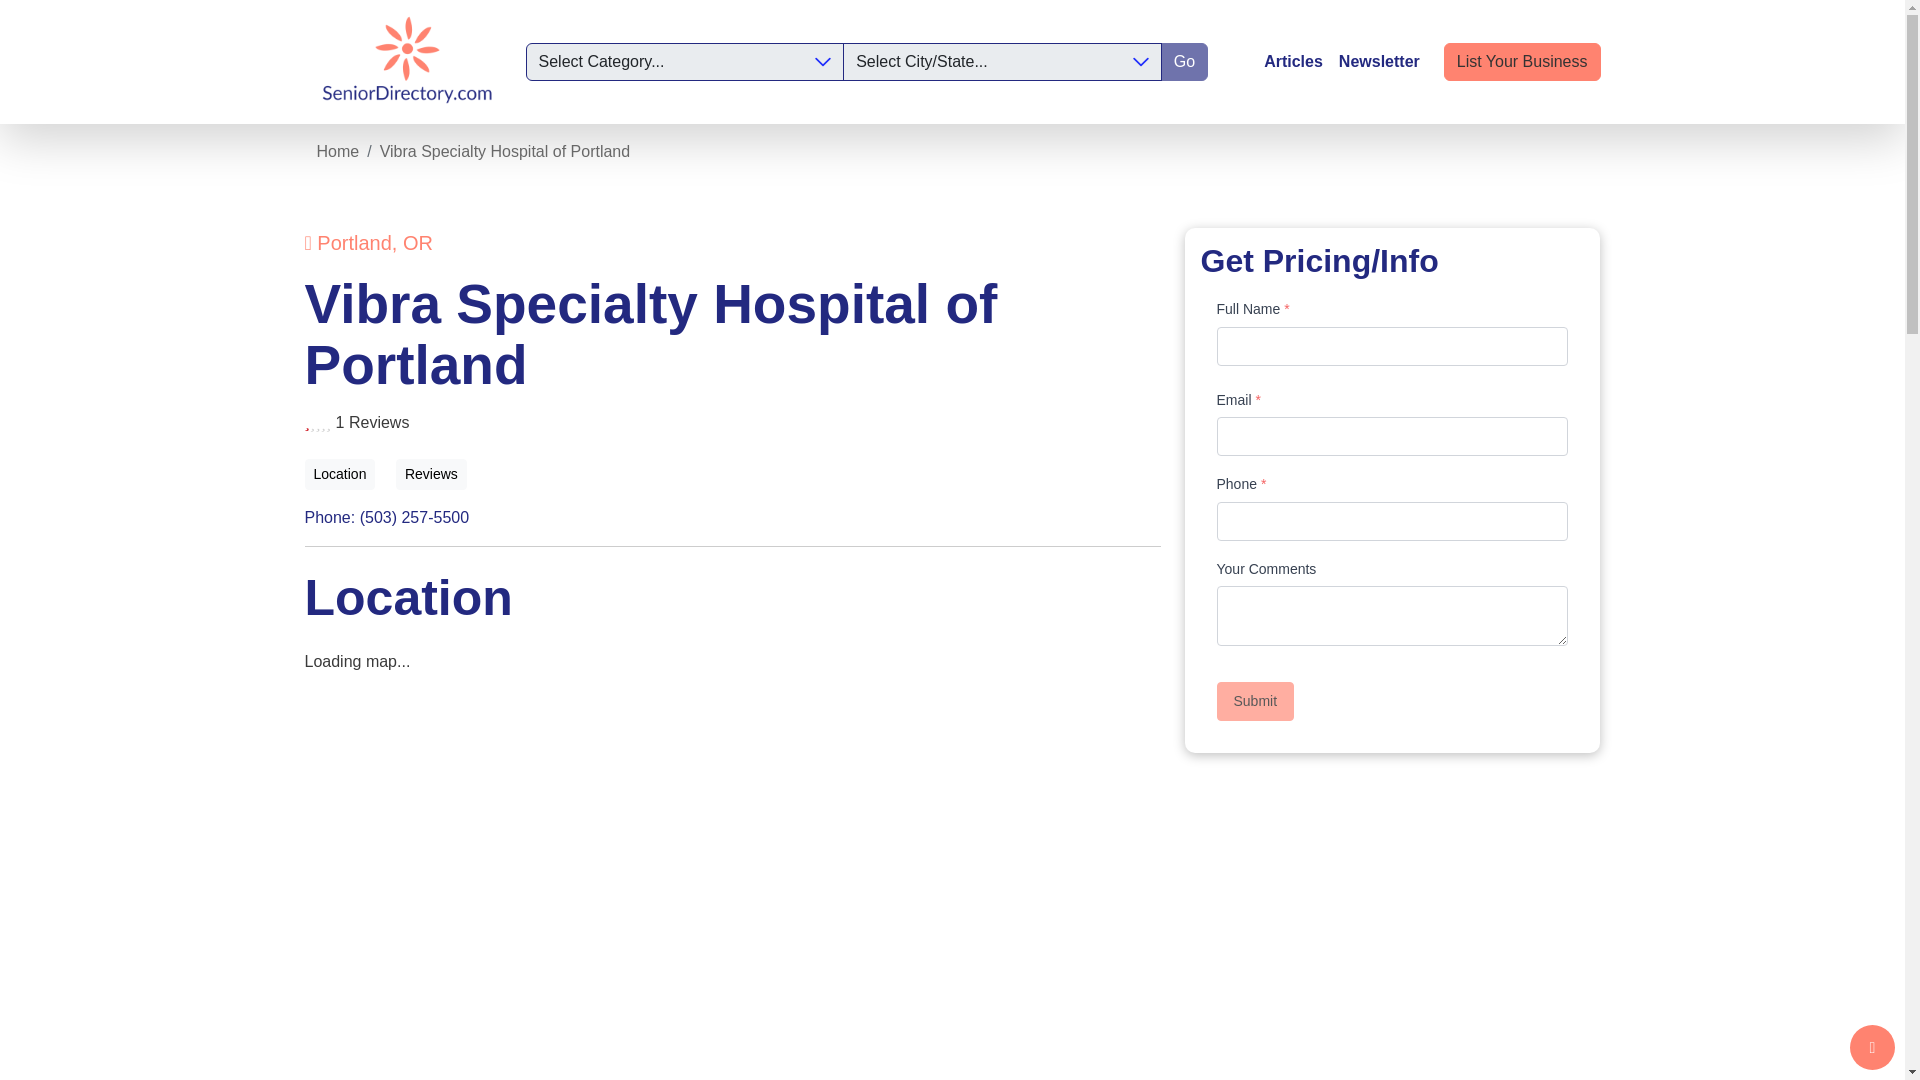 The image size is (1920, 1080). What do you see at coordinates (338, 150) in the screenshot?
I see `Home` at bounding box center [338, 150].